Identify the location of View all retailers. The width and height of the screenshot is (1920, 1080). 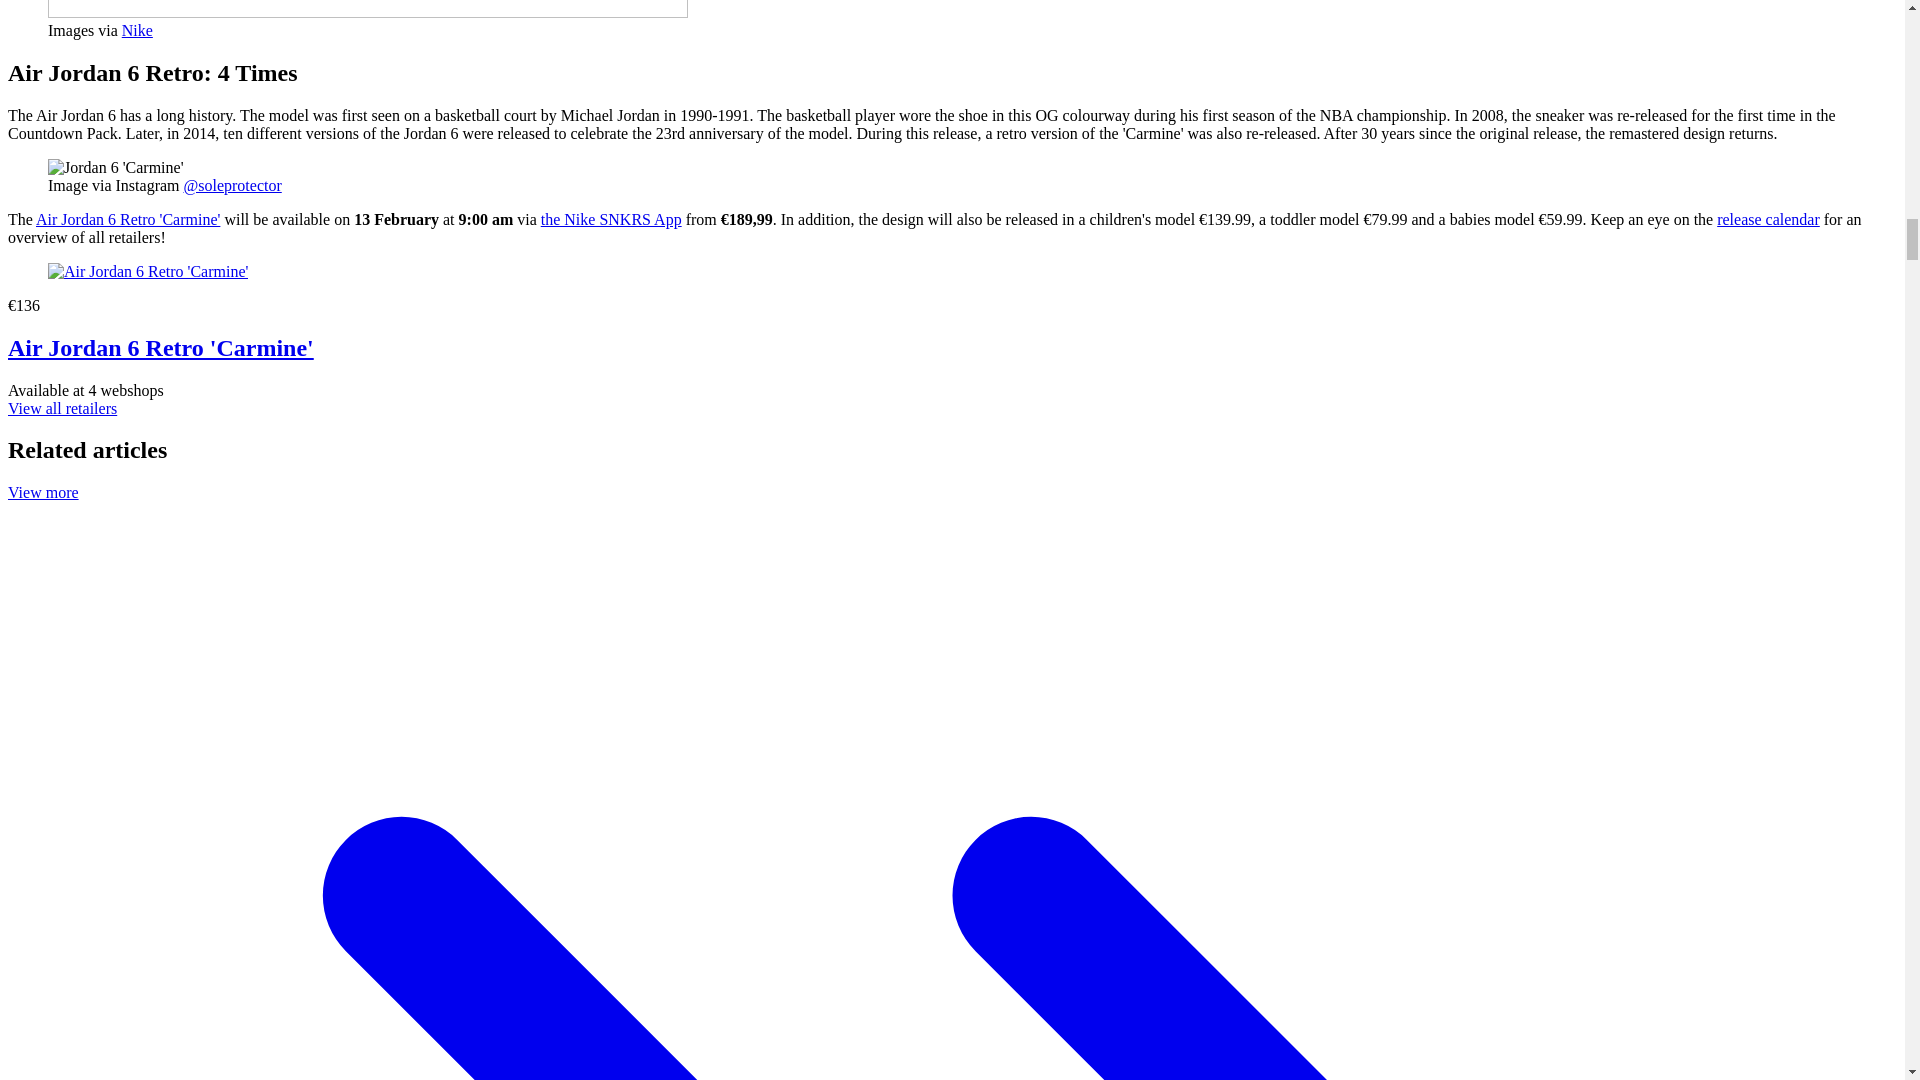
(62, 408).